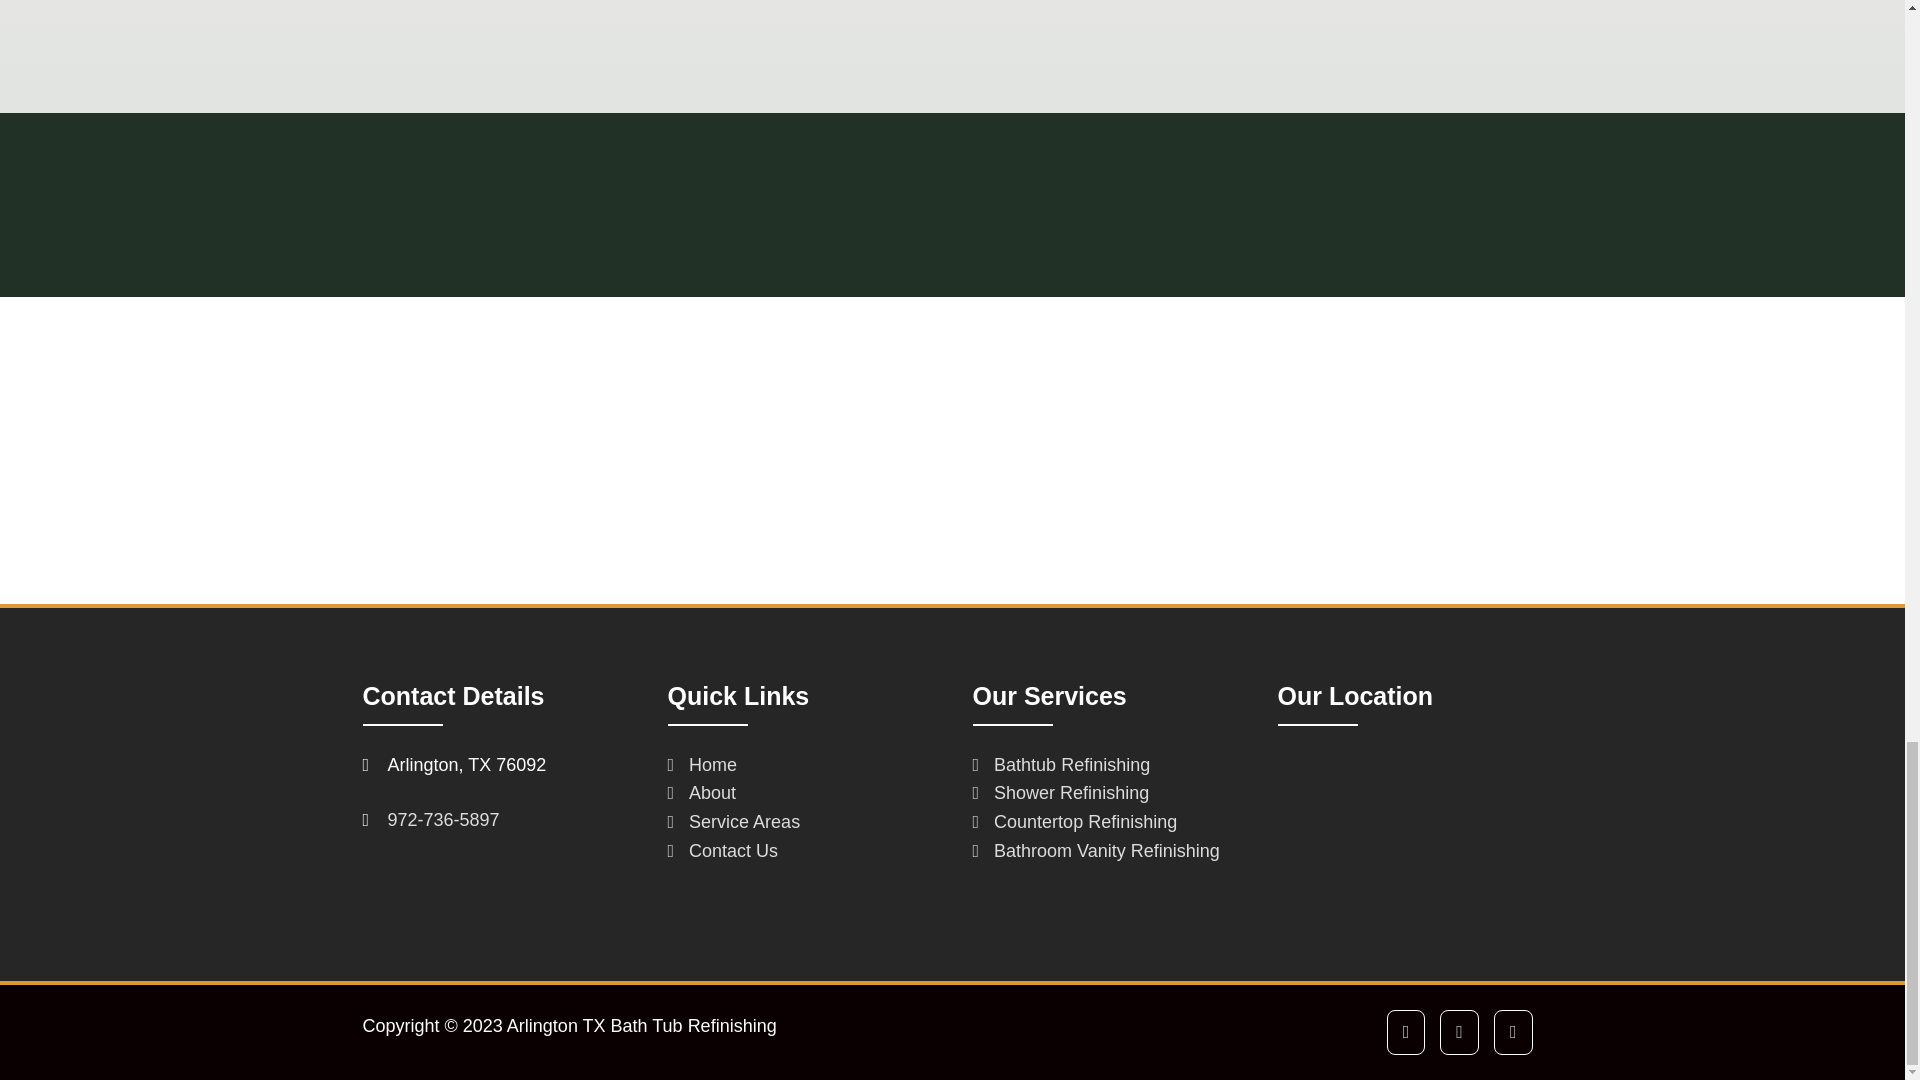  I want to click on Home, so click(702, 764).